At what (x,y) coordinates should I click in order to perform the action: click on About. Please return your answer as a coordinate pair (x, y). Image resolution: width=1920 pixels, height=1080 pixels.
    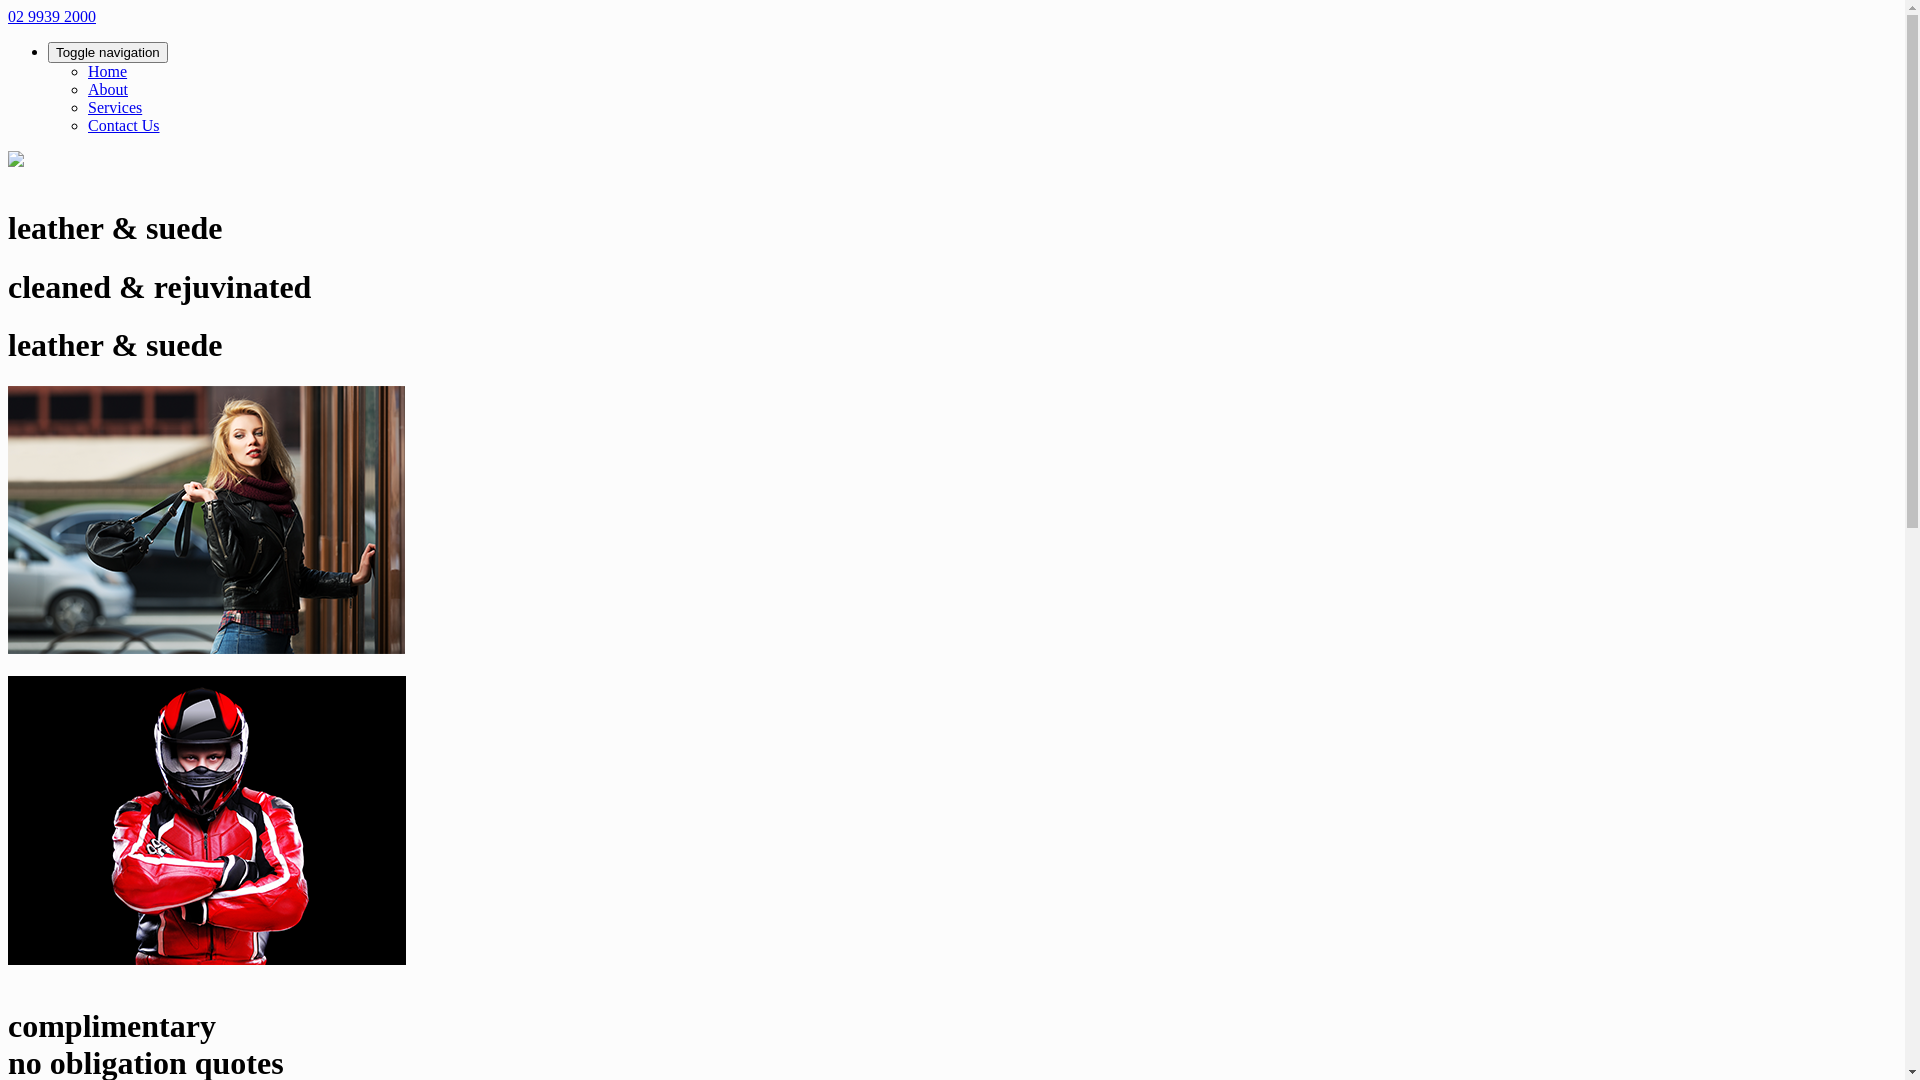
    Looking at the image, I should click on (108, 90).